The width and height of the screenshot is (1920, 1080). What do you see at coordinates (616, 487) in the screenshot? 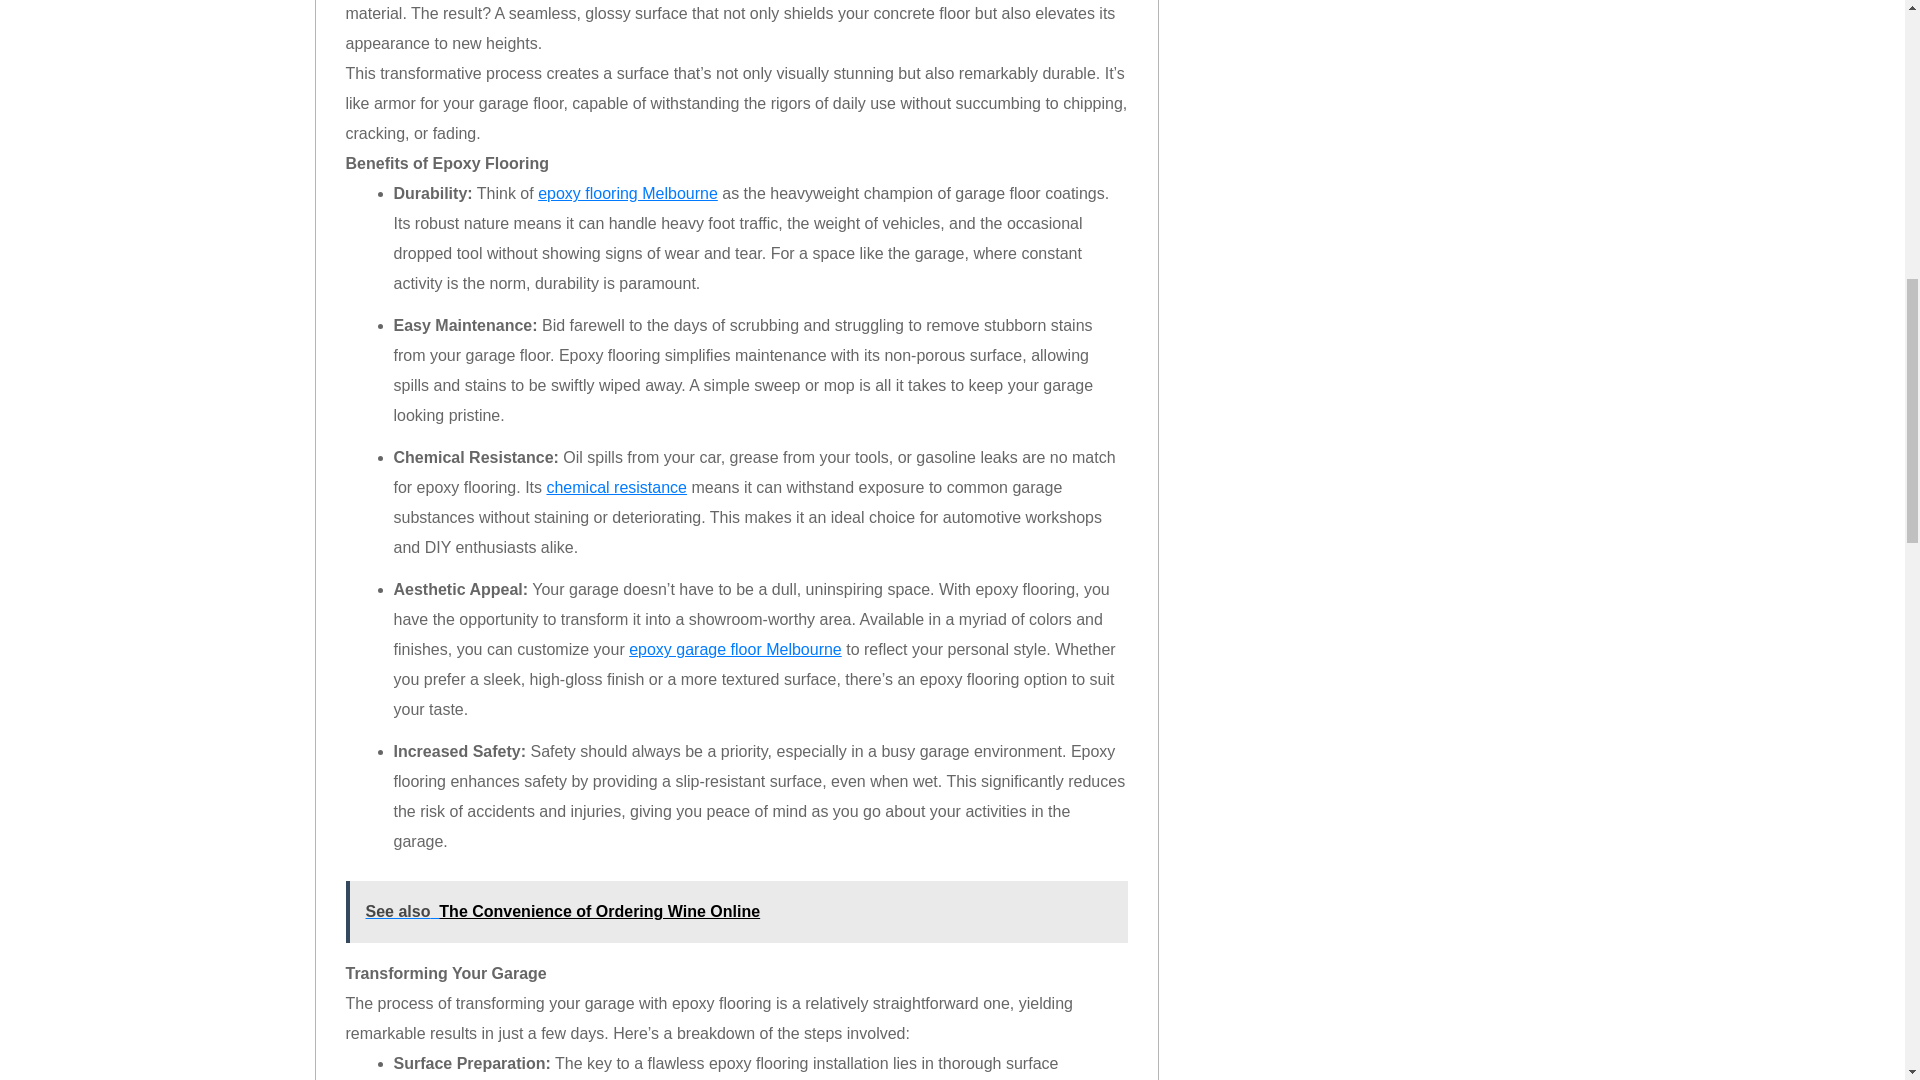
I see `chemical resistance` at bounding box center [616, 487].